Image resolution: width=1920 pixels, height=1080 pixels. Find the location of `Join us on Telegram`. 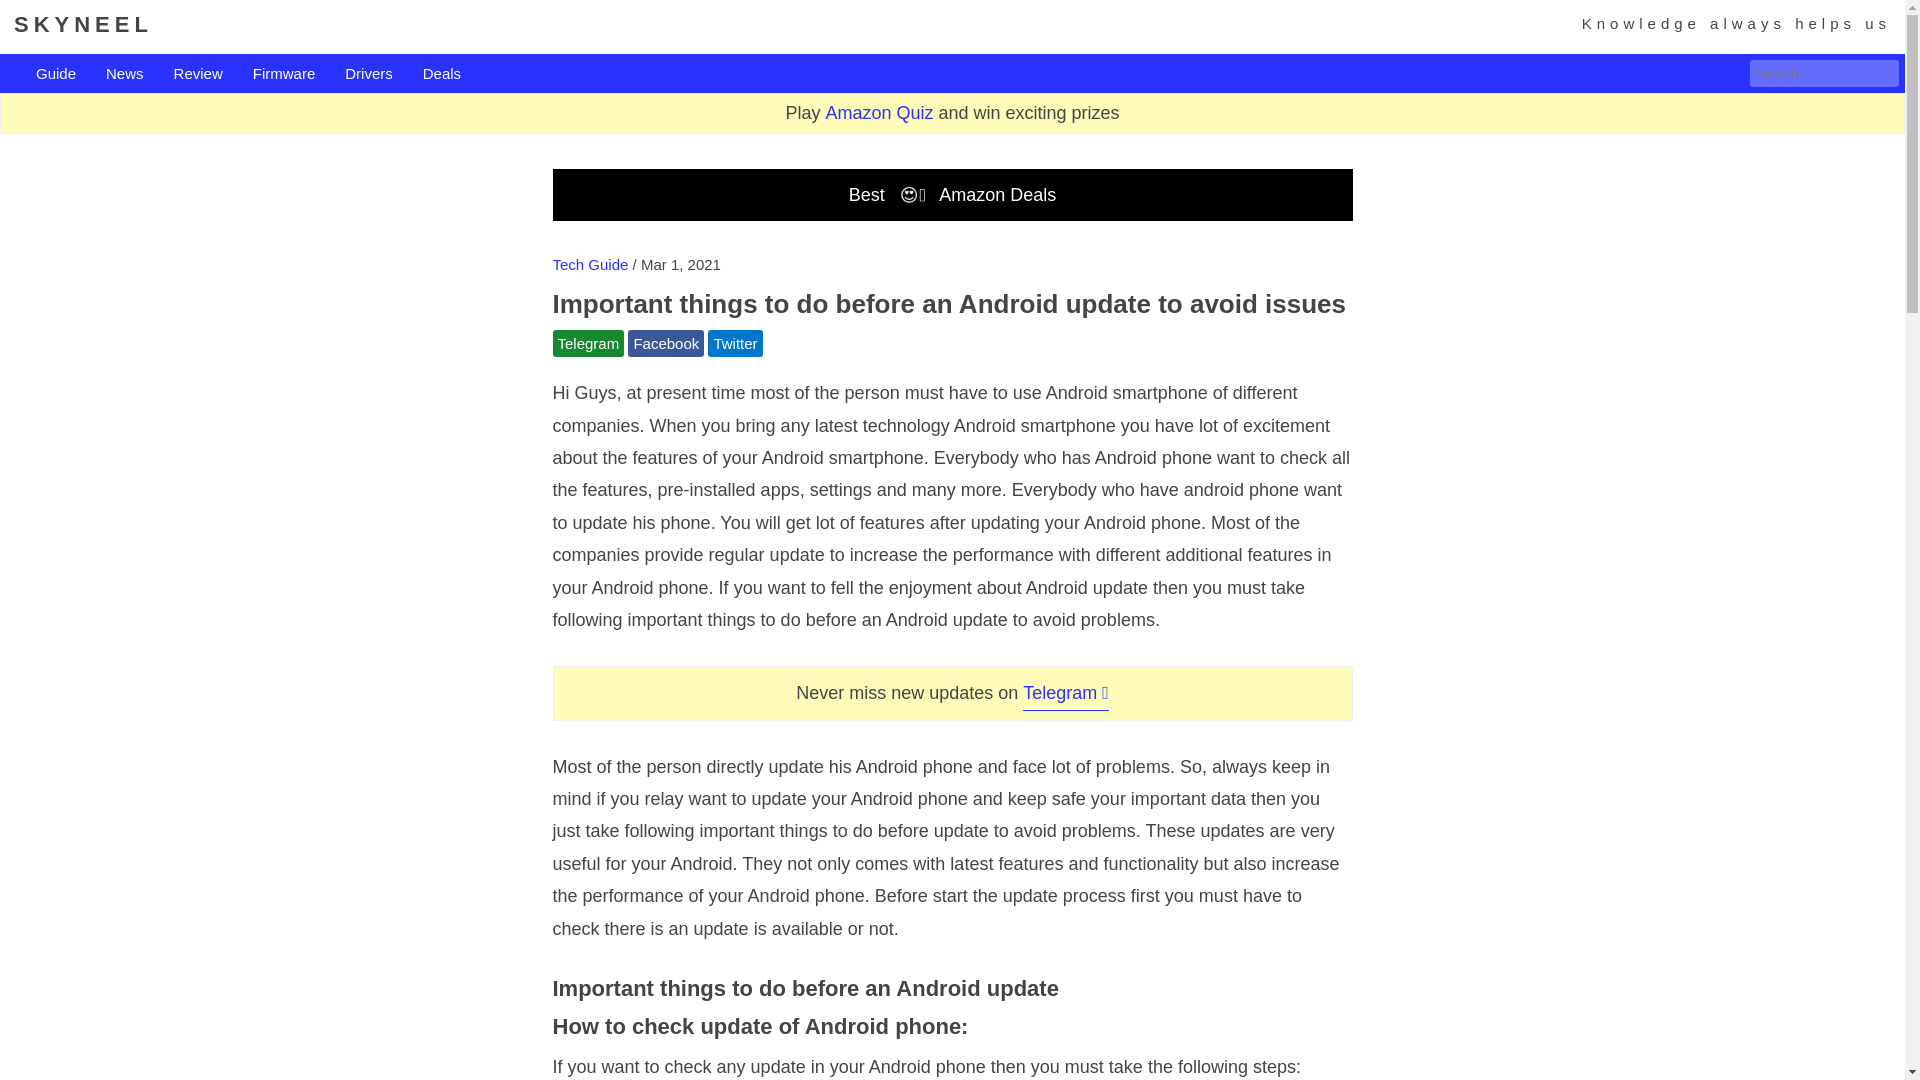

Join us on Telegram is located at coordinates (1066, 692).